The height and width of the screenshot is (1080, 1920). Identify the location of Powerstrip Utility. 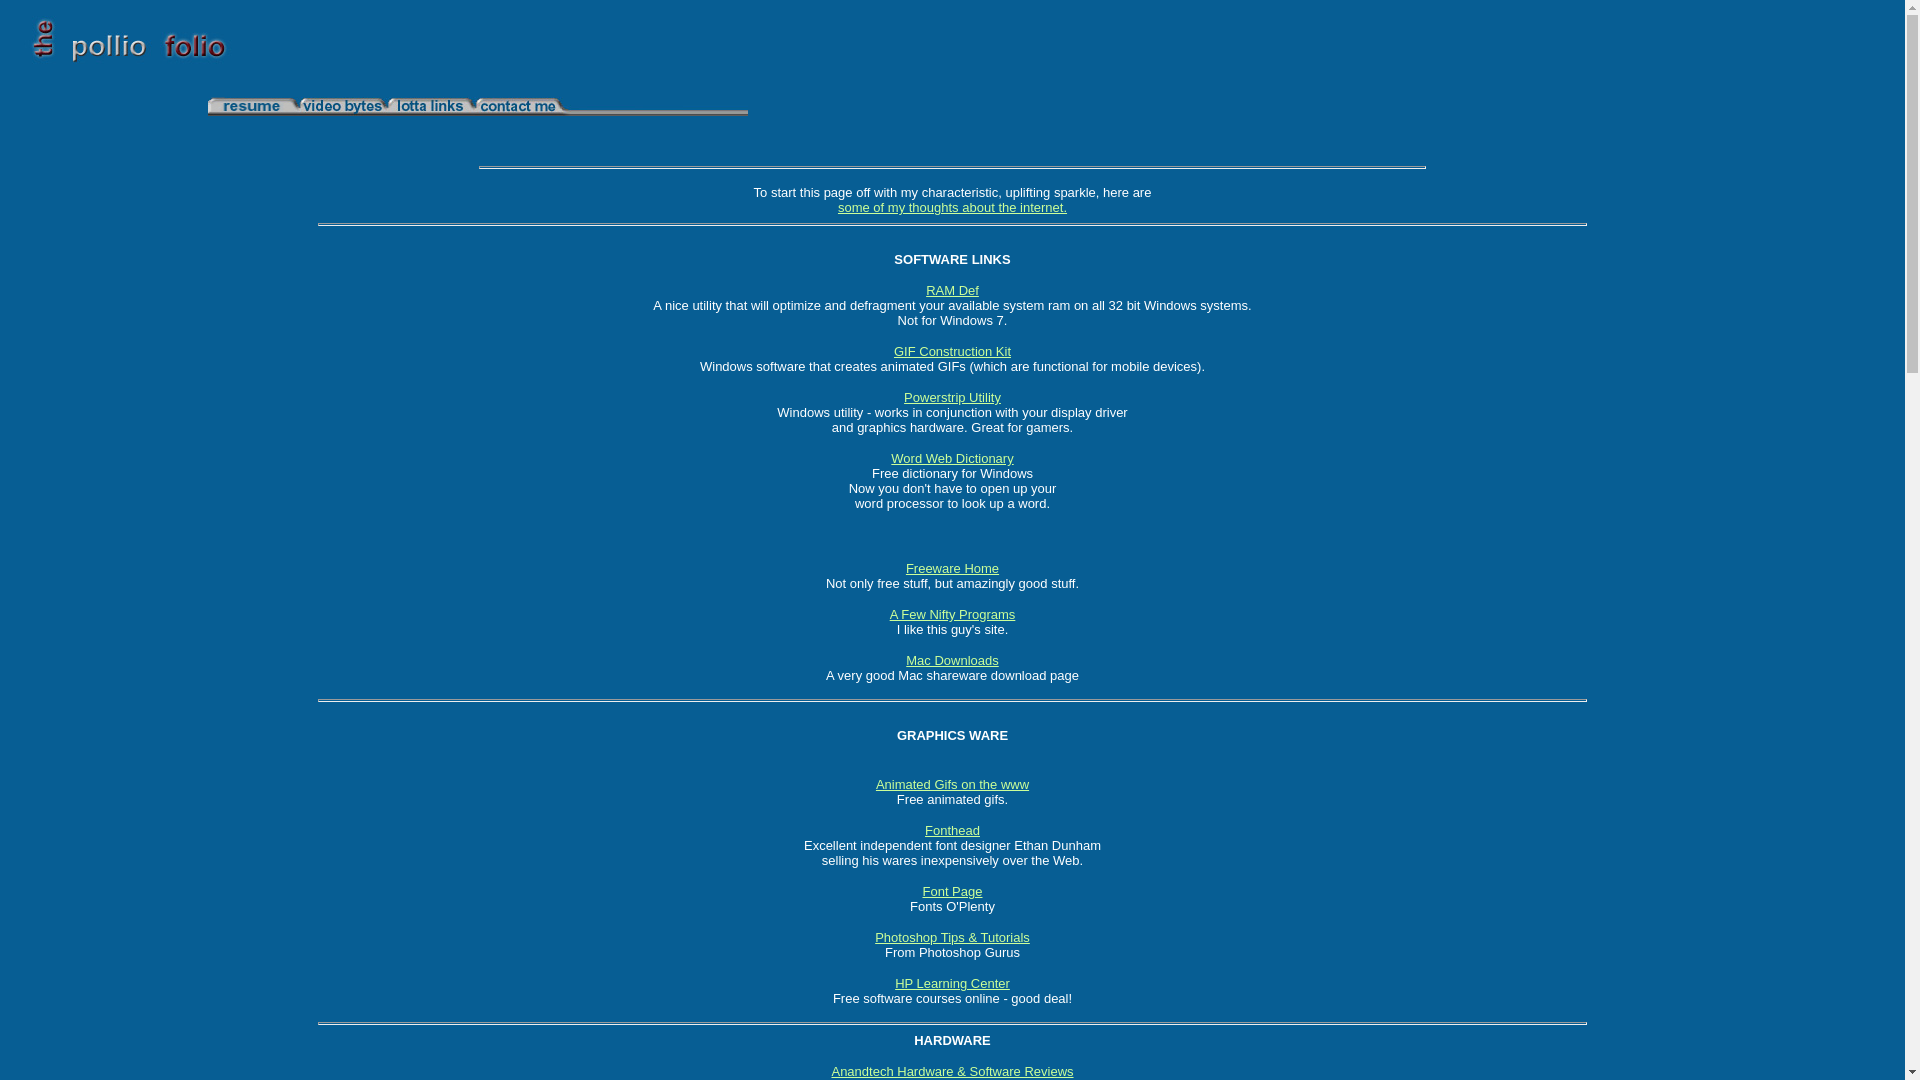
(952, 398).